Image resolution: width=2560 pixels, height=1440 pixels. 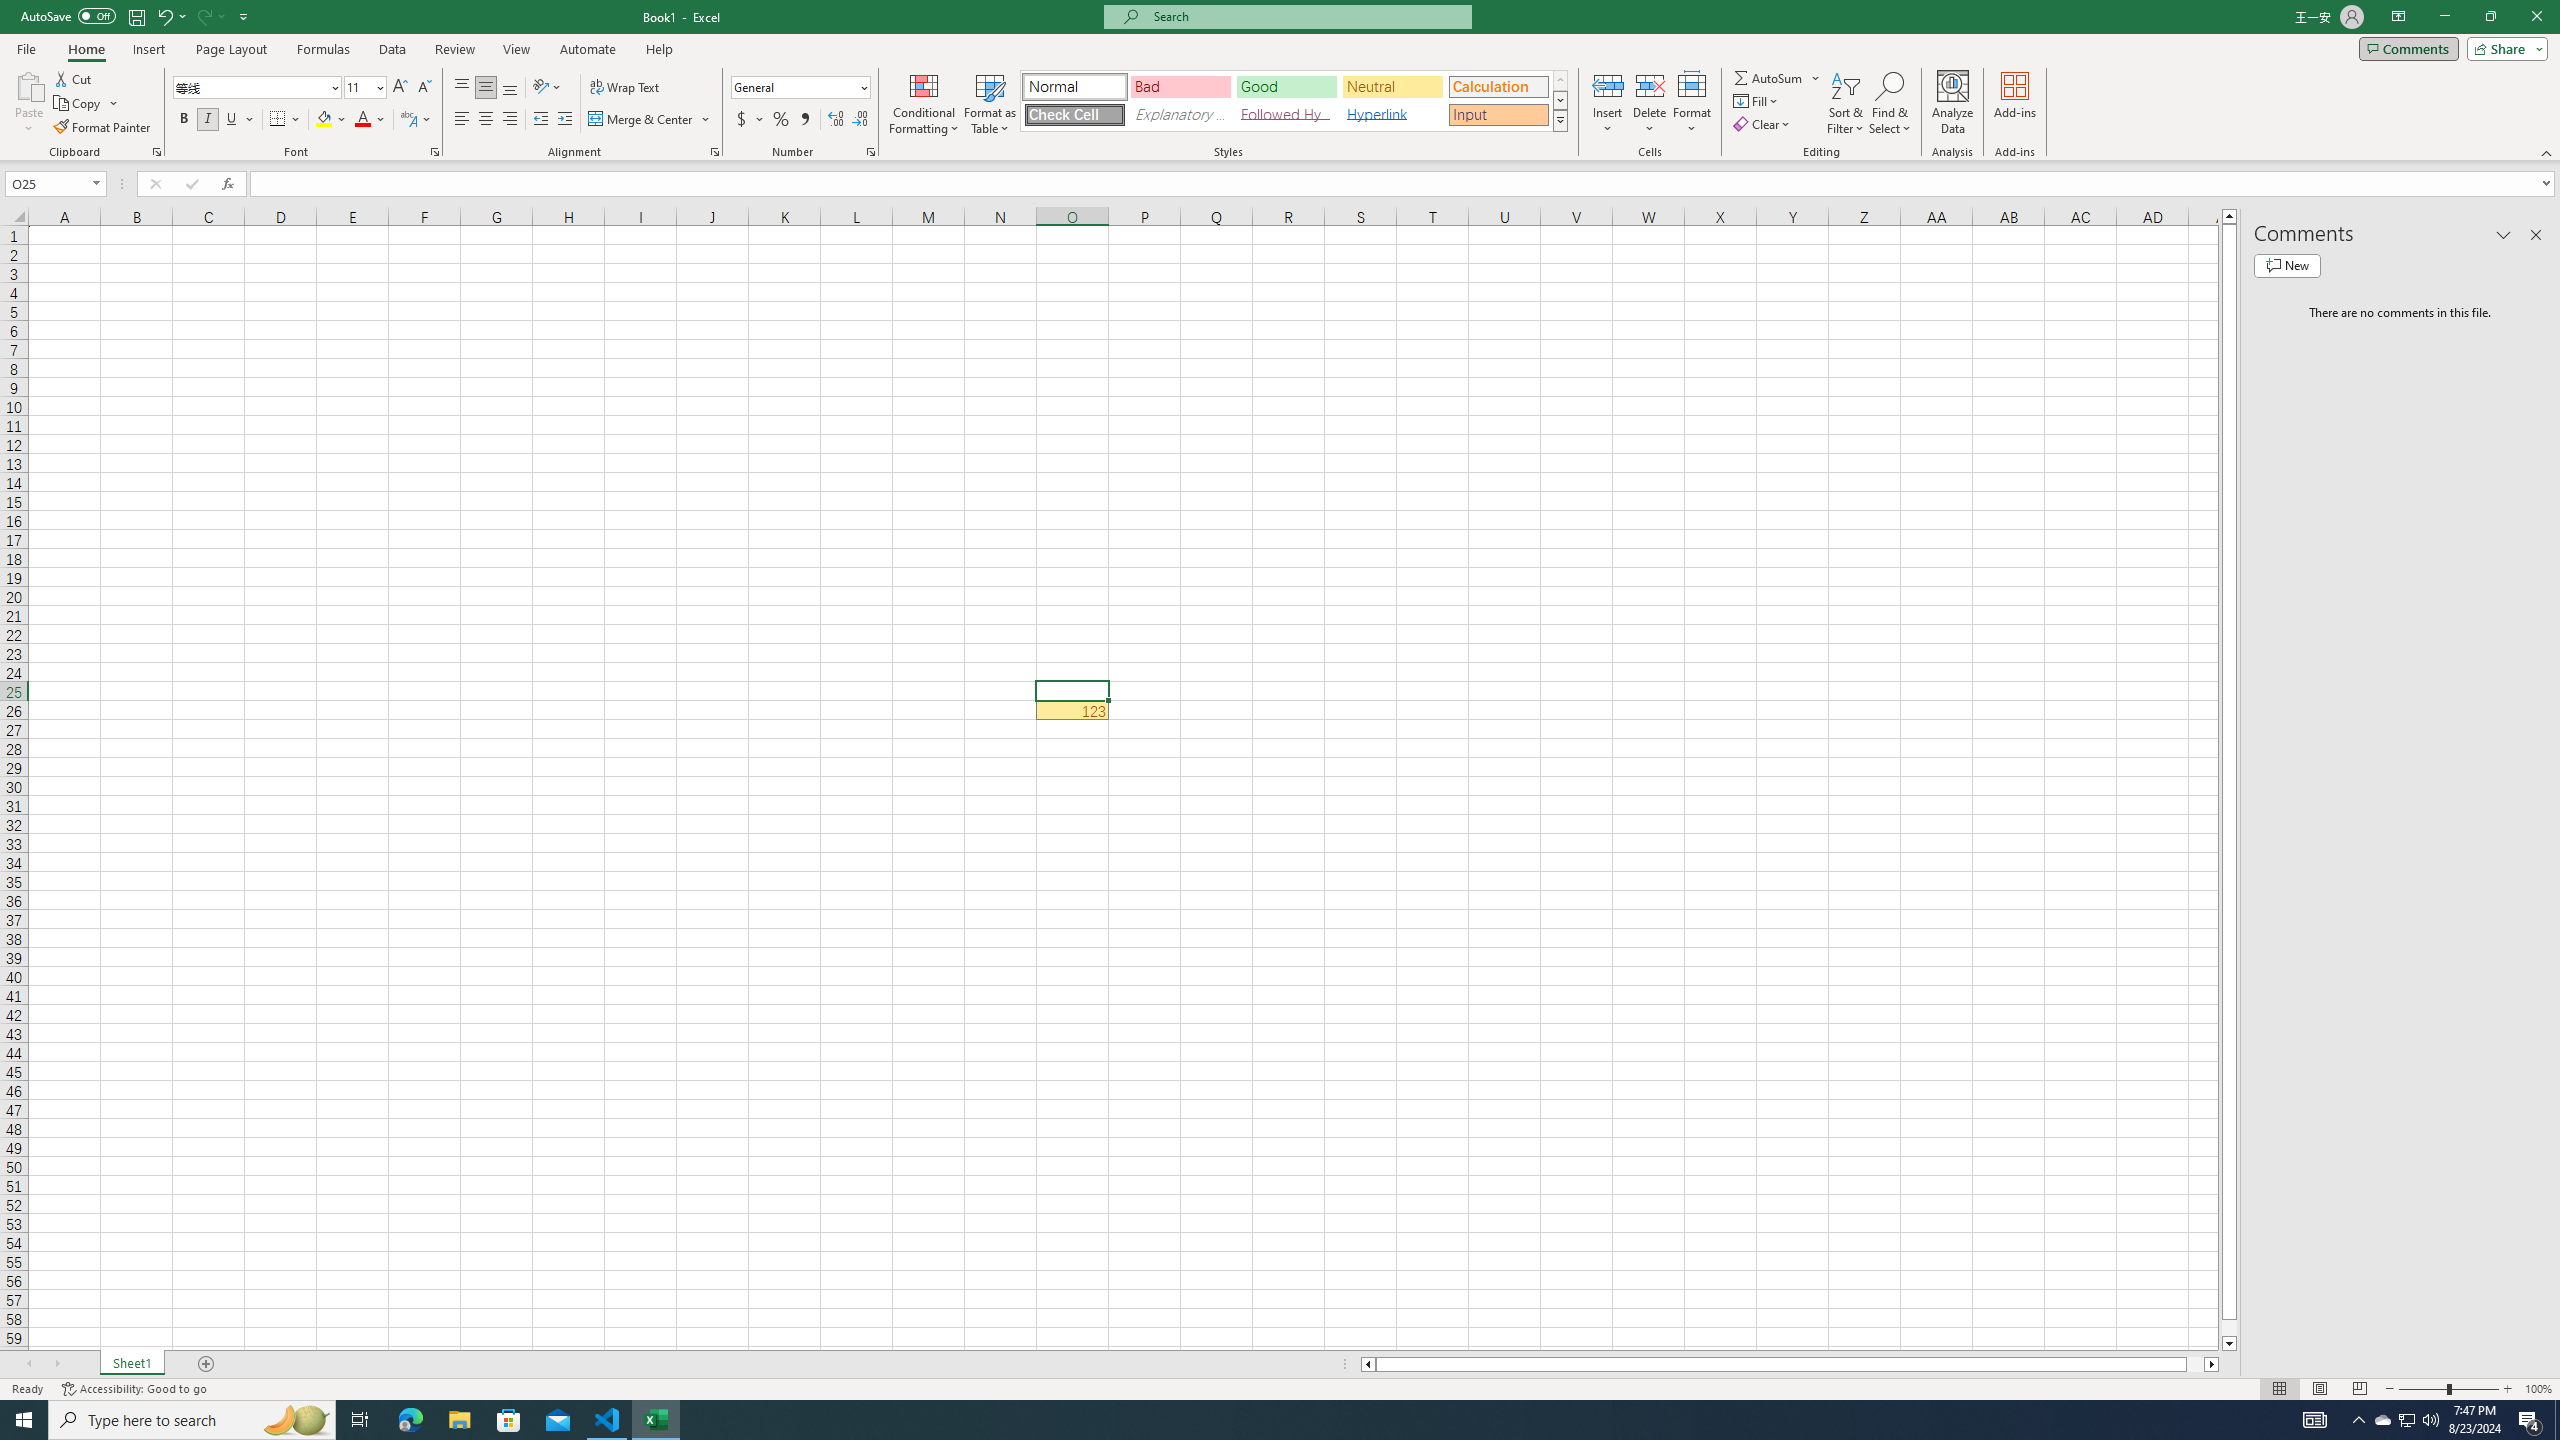 What do you see at coordinates (29, 103) in the screenshot?
I see `Paste` at bounding box center [29, 103].